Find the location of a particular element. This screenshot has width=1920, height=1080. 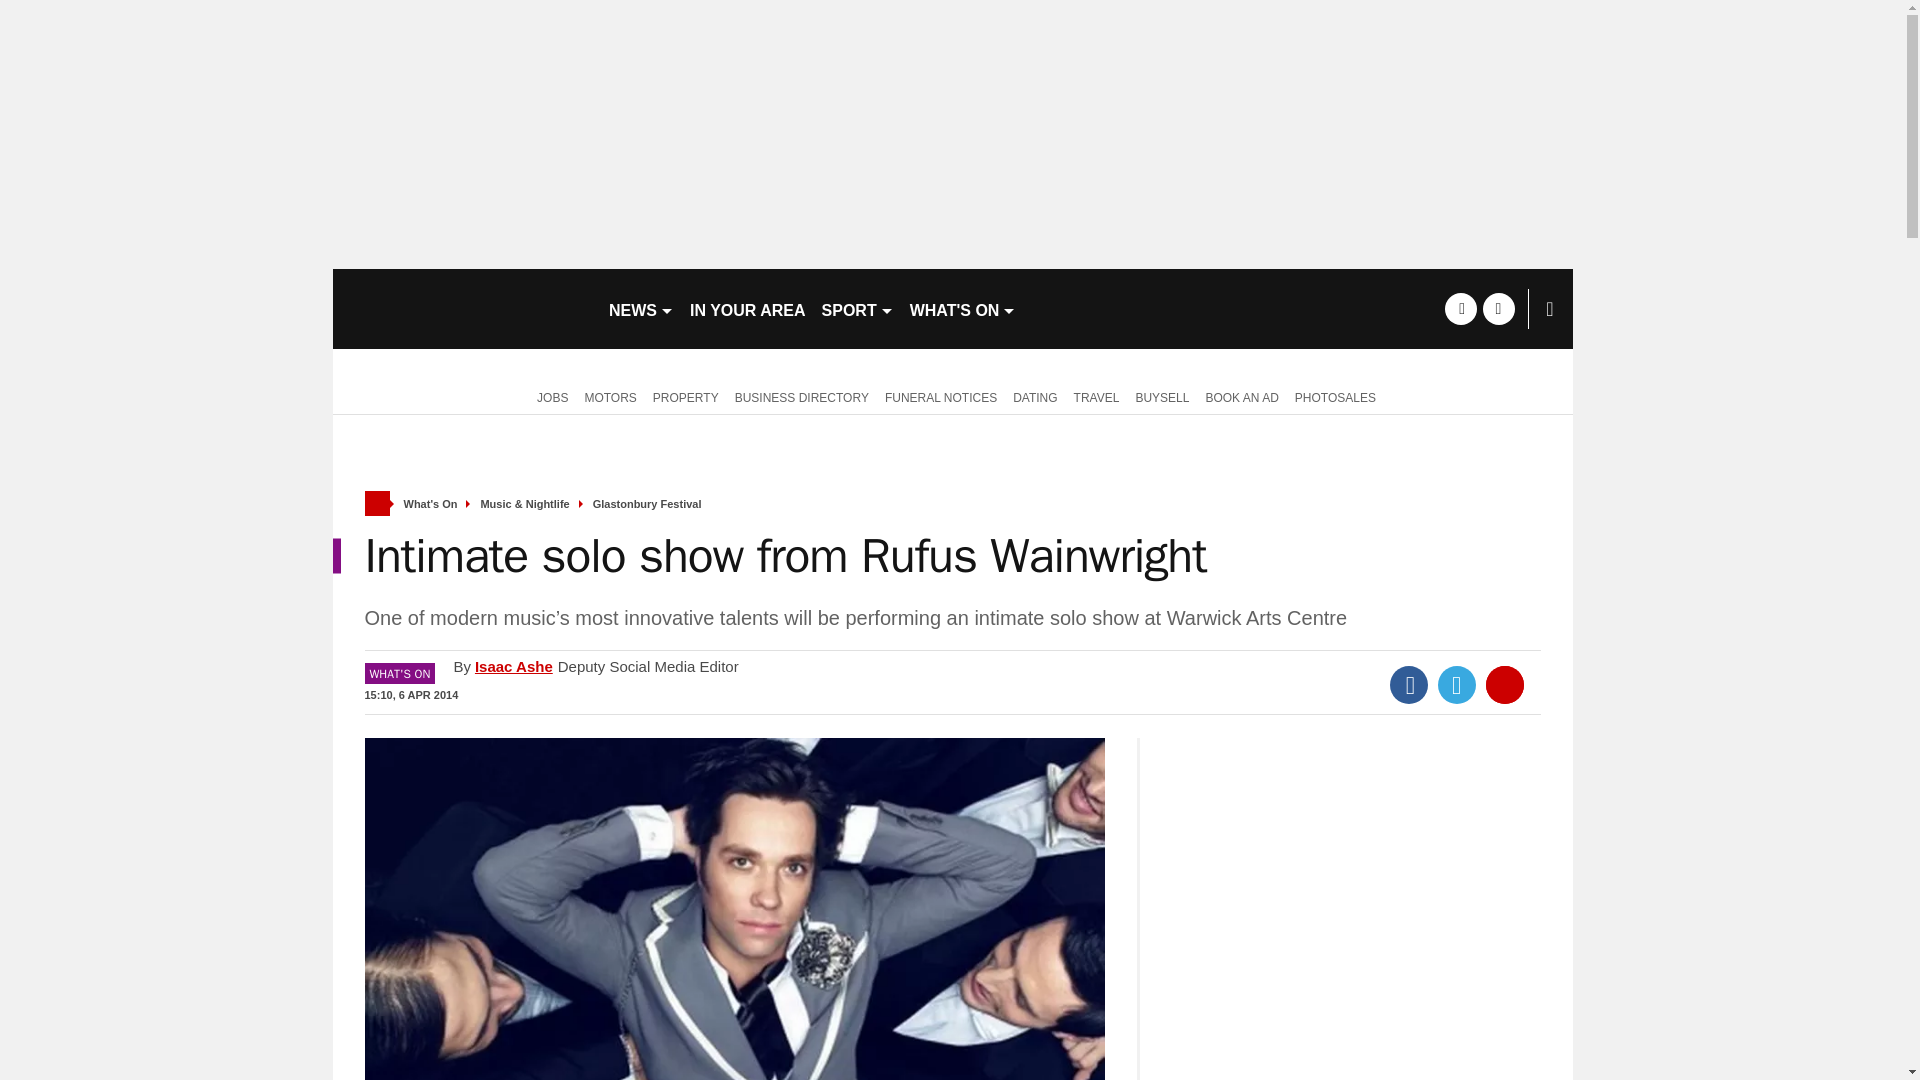

BOOK AN AD is located at coordinates (1241, 396).